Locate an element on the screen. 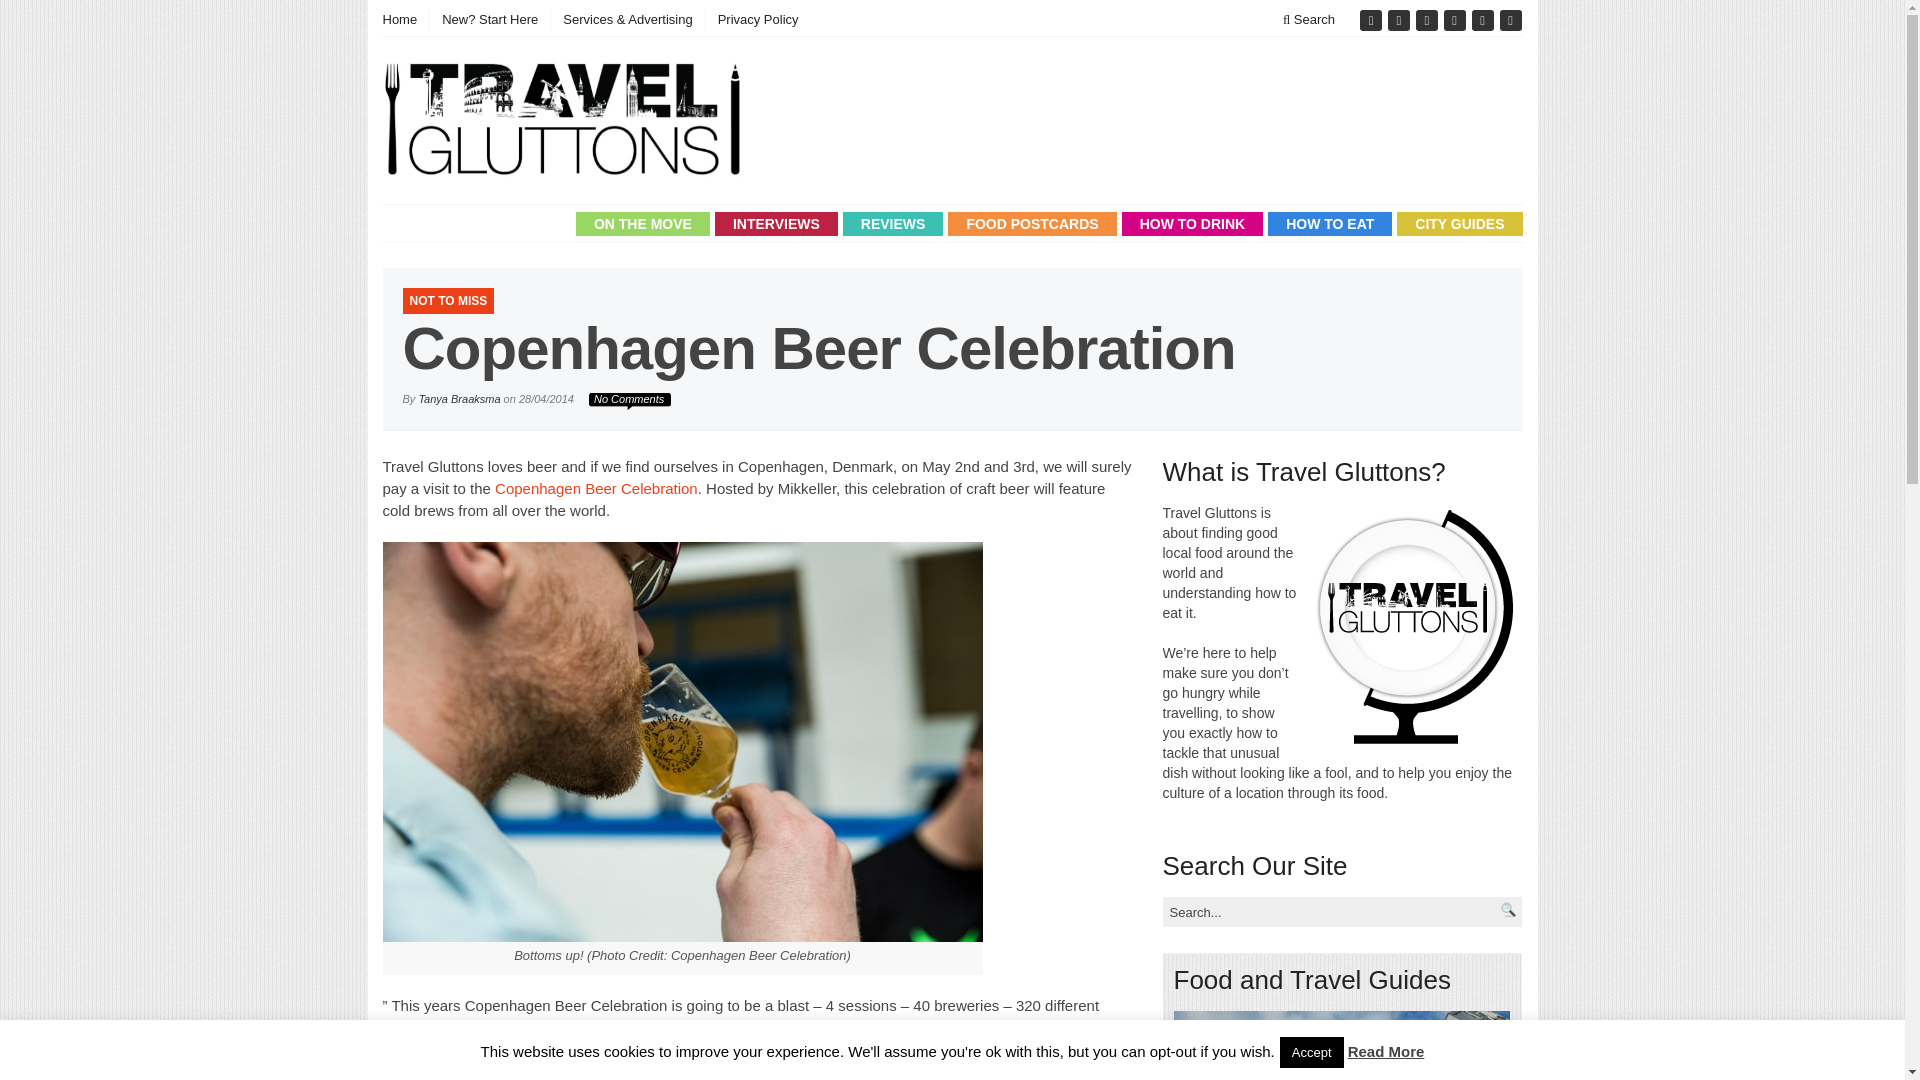 Image resolution: width=1920 pixels, height=1080 pixels. HOW TO DRINK is located at coordinates (1192, 224).